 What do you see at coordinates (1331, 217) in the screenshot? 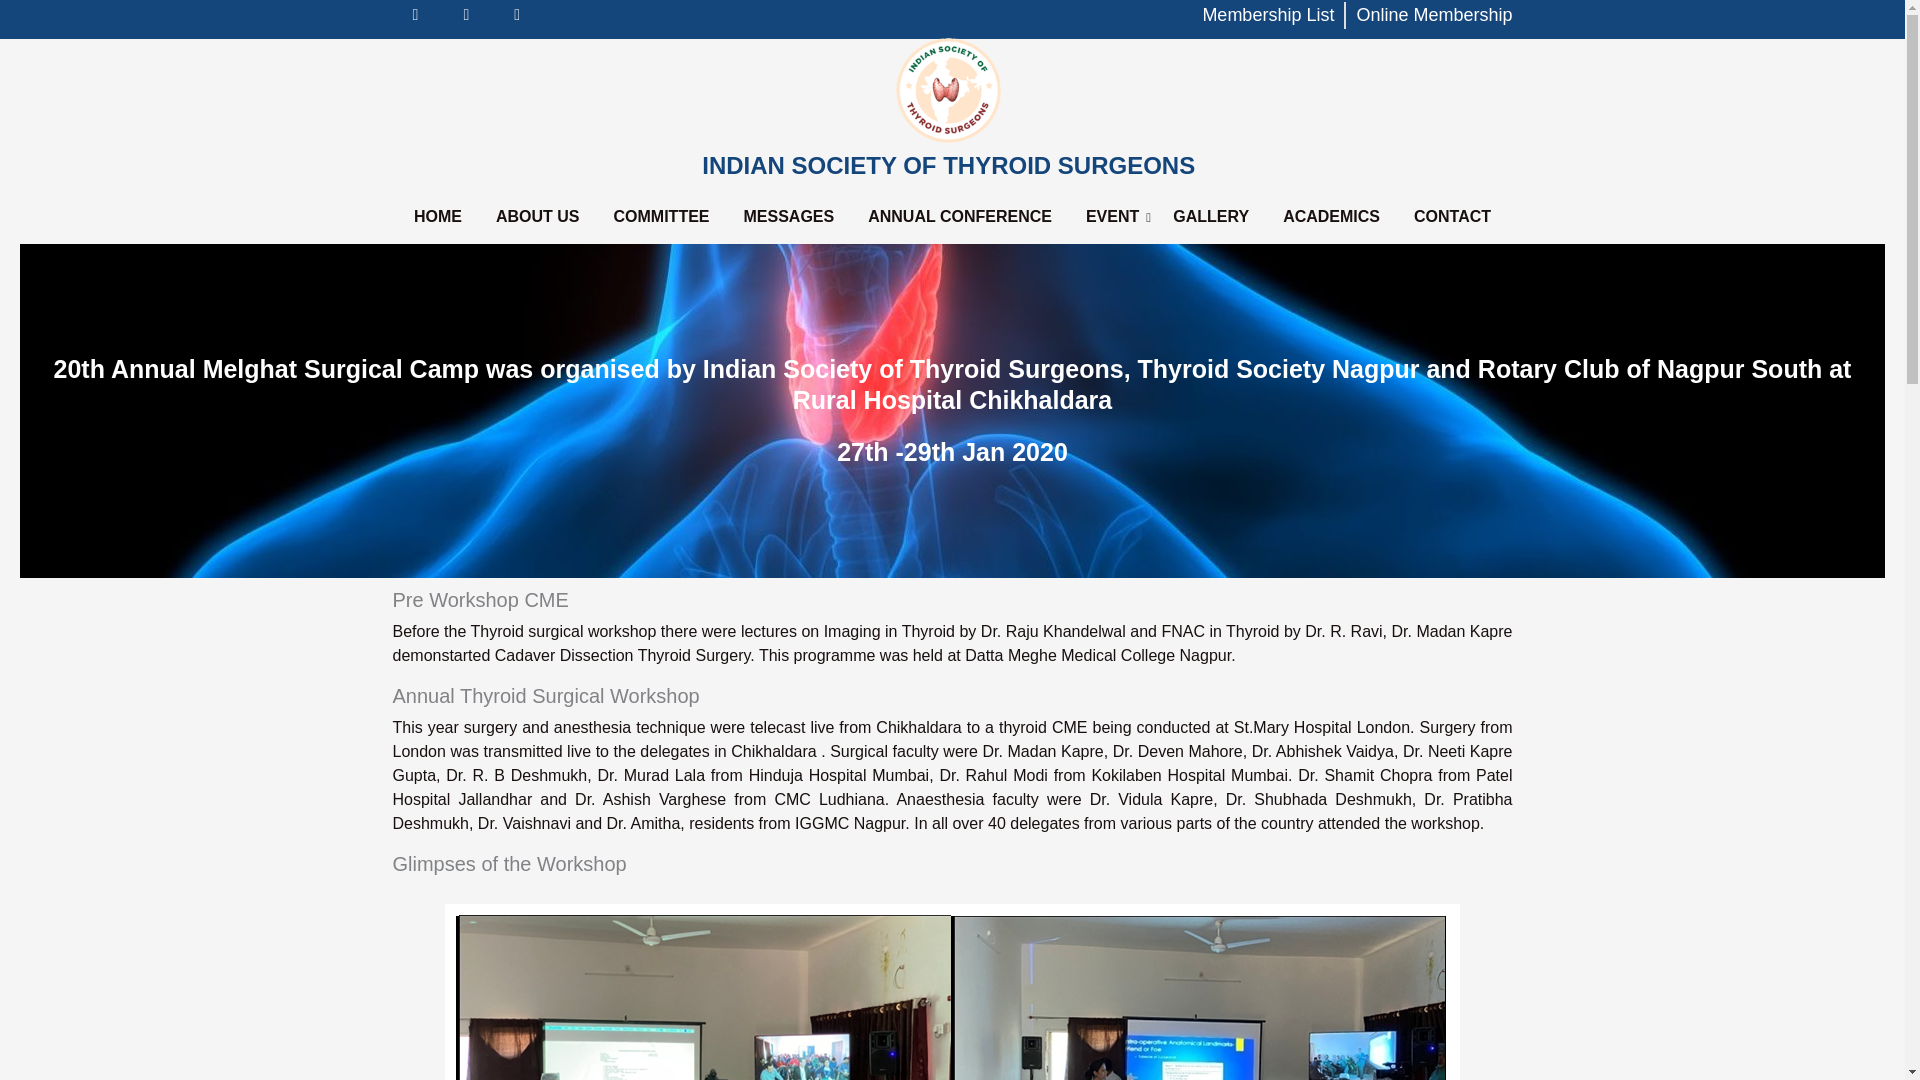
I see `ACADEMICS` at bounding box center [1331, 217].